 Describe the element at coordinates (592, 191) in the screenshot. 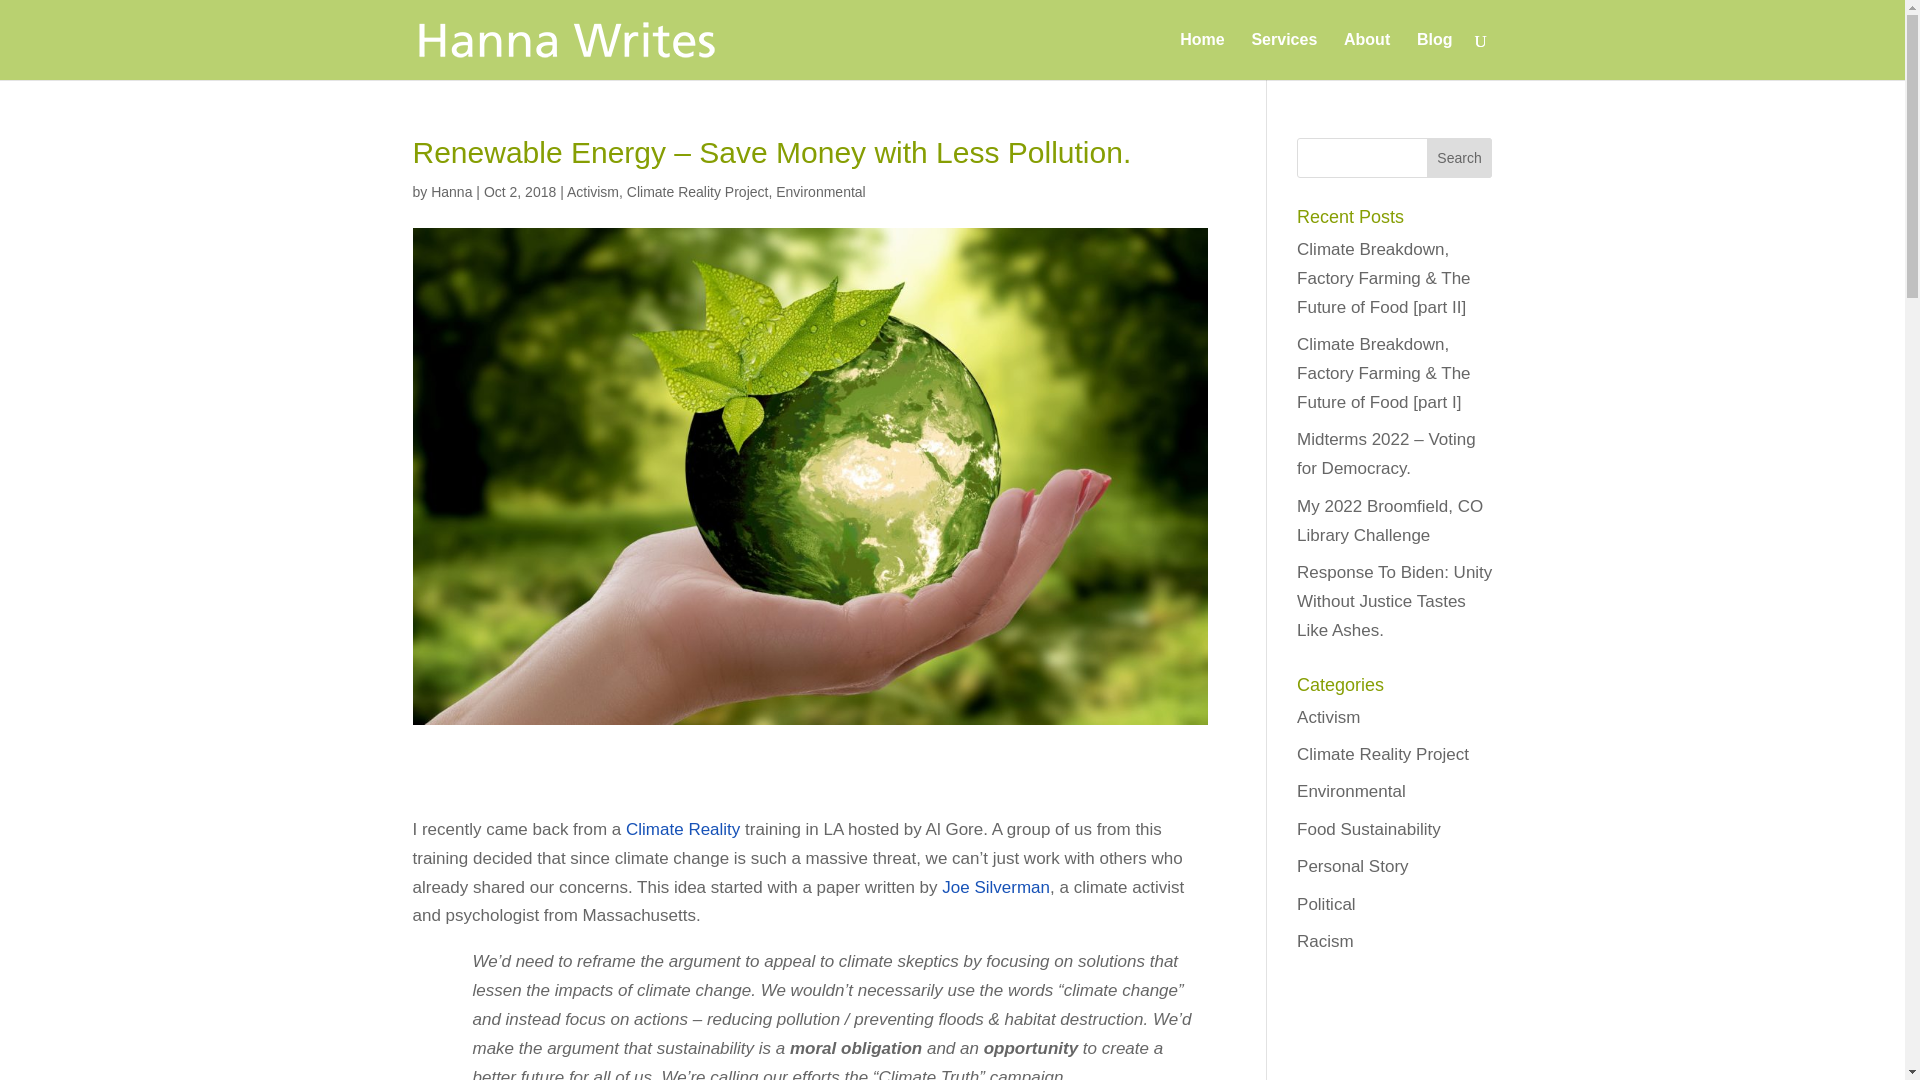

I see `Activism` at that location.